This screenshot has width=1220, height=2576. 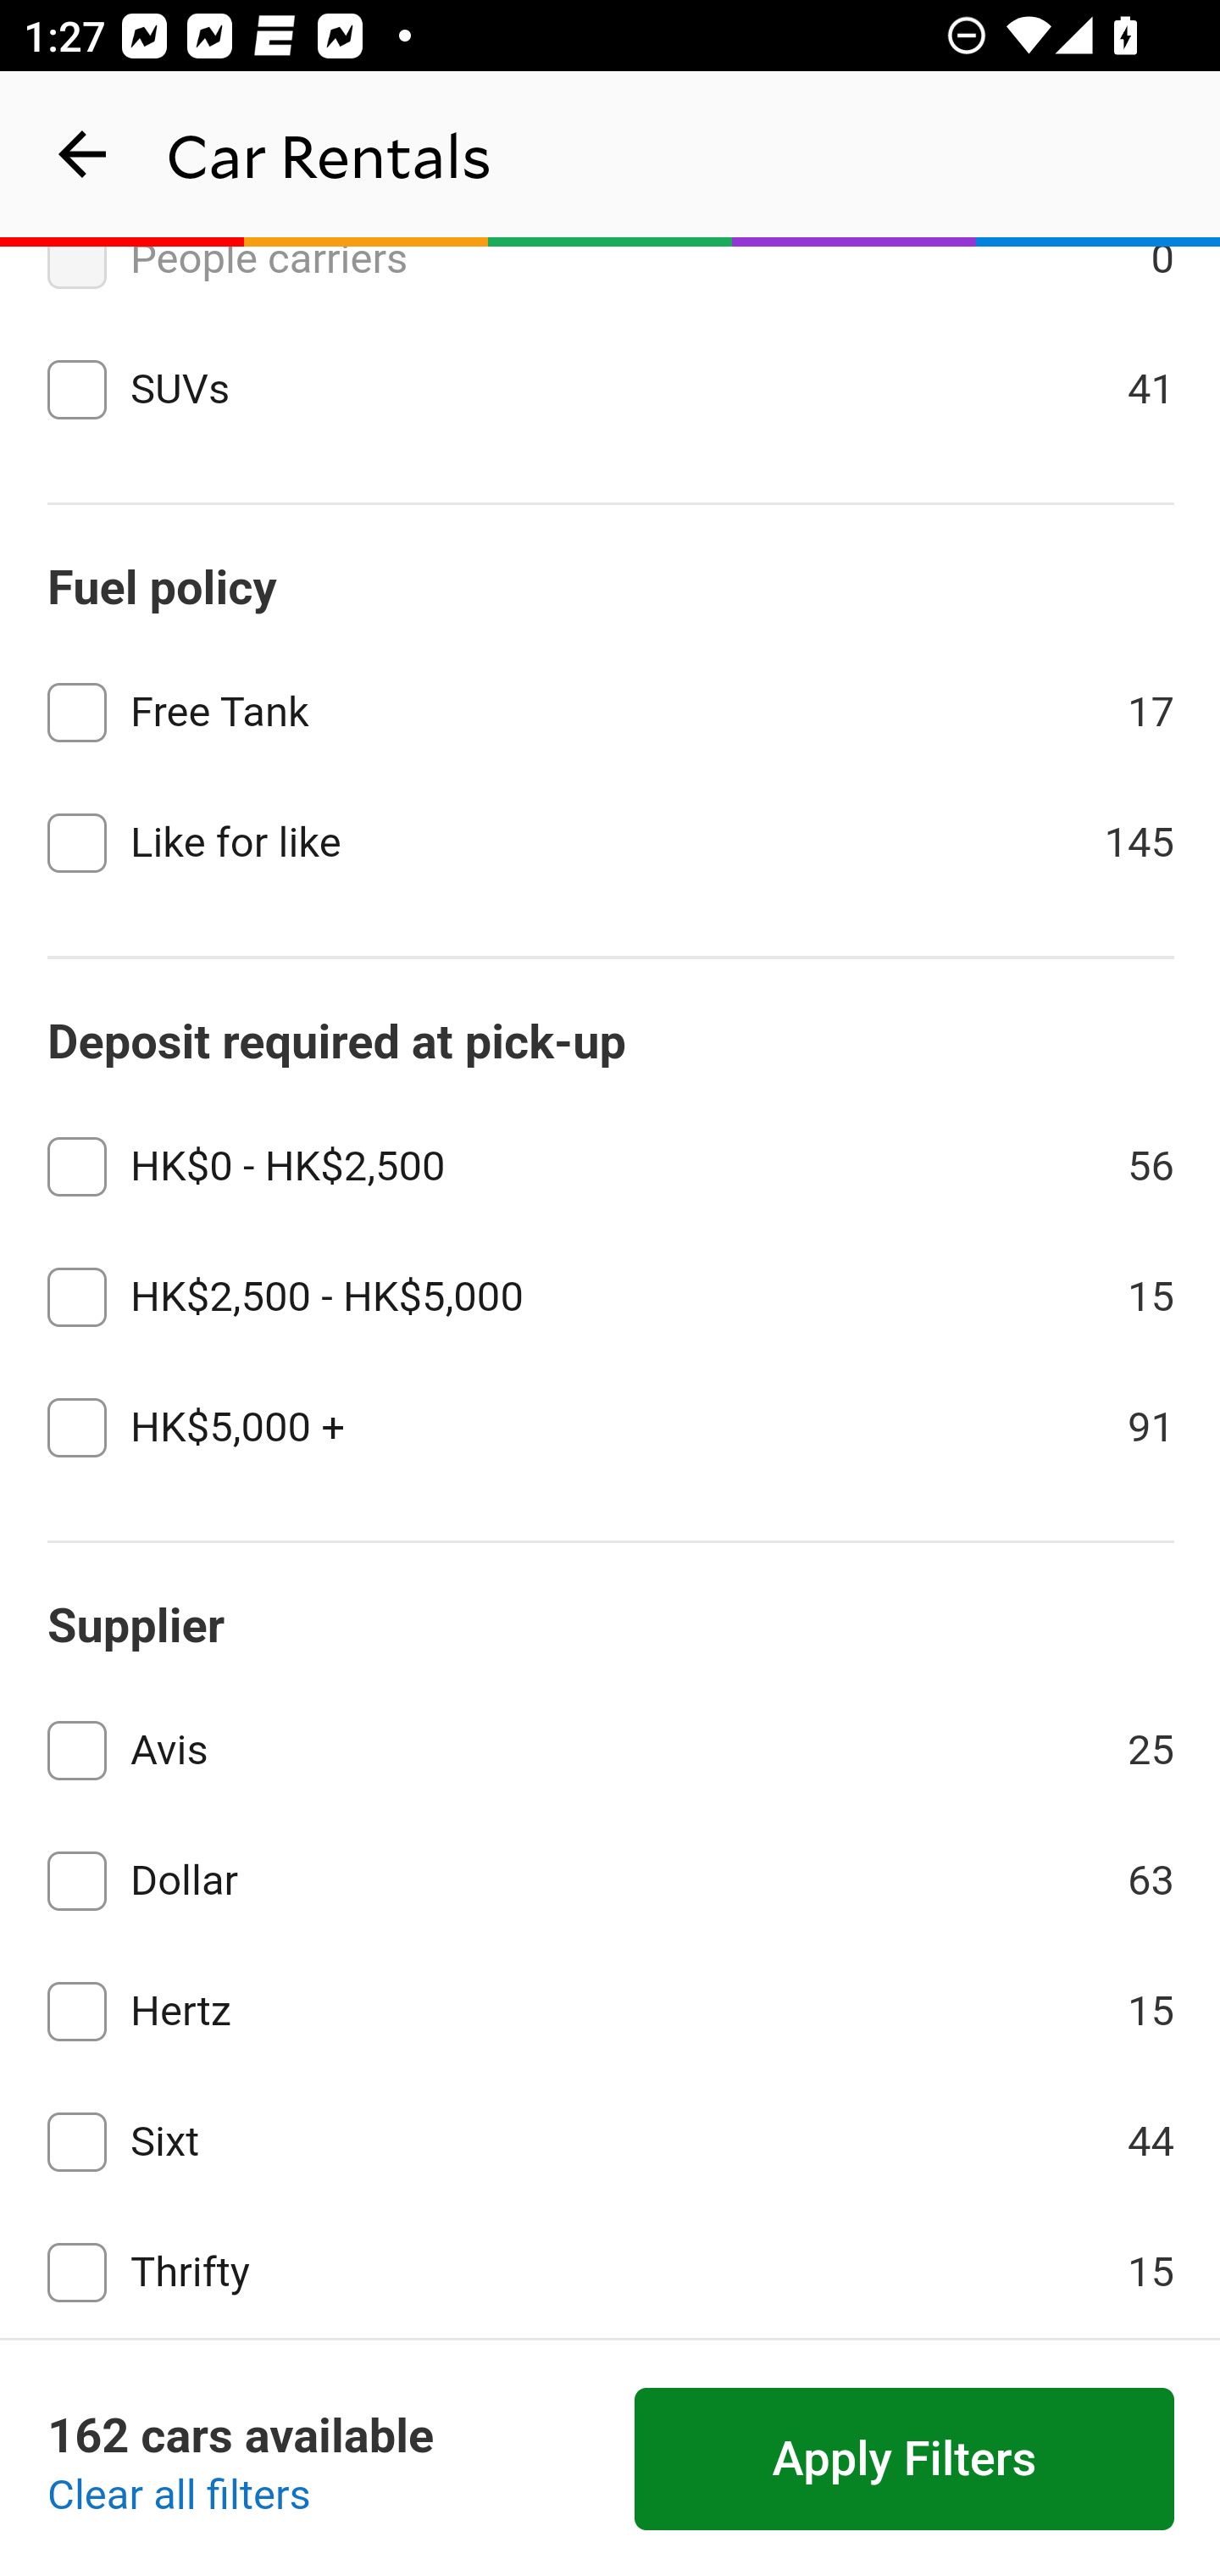 I want to click on navigation_button, so click(x=83, y=154).